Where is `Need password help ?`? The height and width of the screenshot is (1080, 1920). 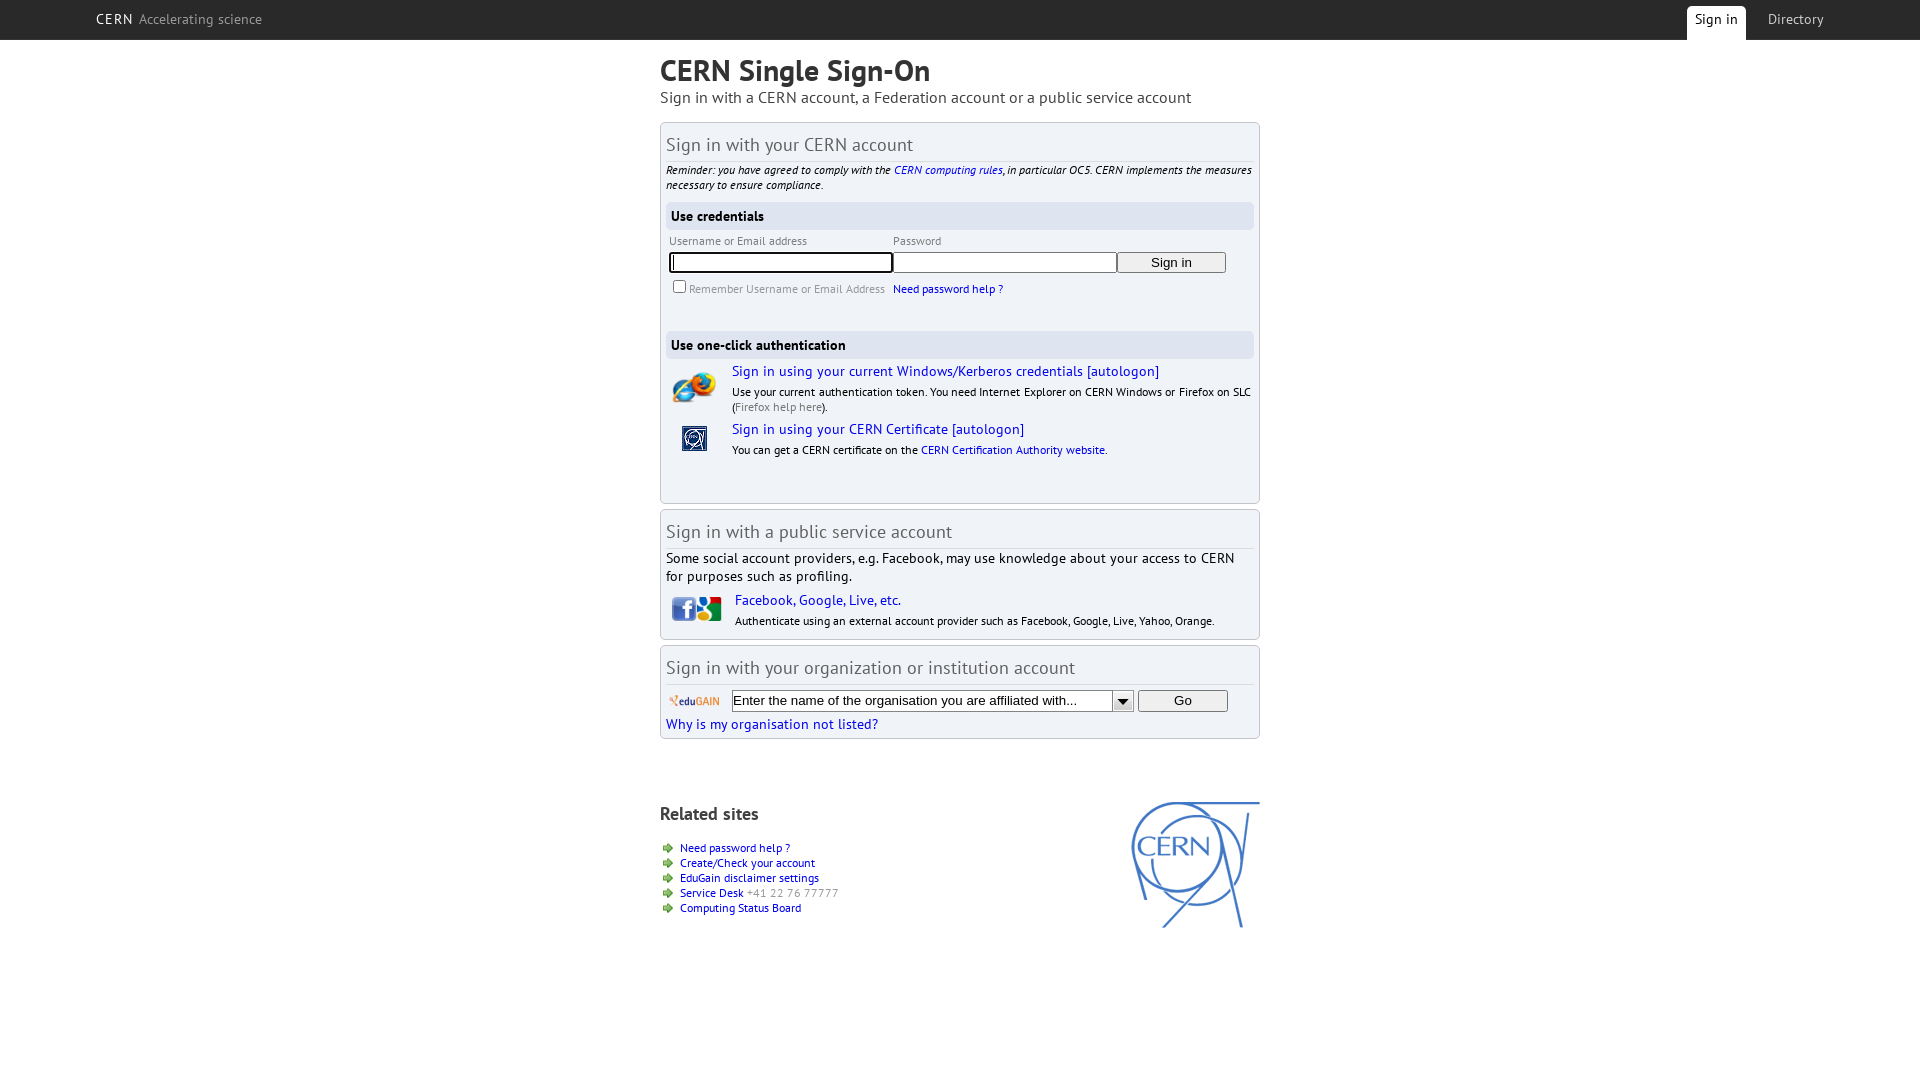 Need password help ? is located at coordinates (948, 288).